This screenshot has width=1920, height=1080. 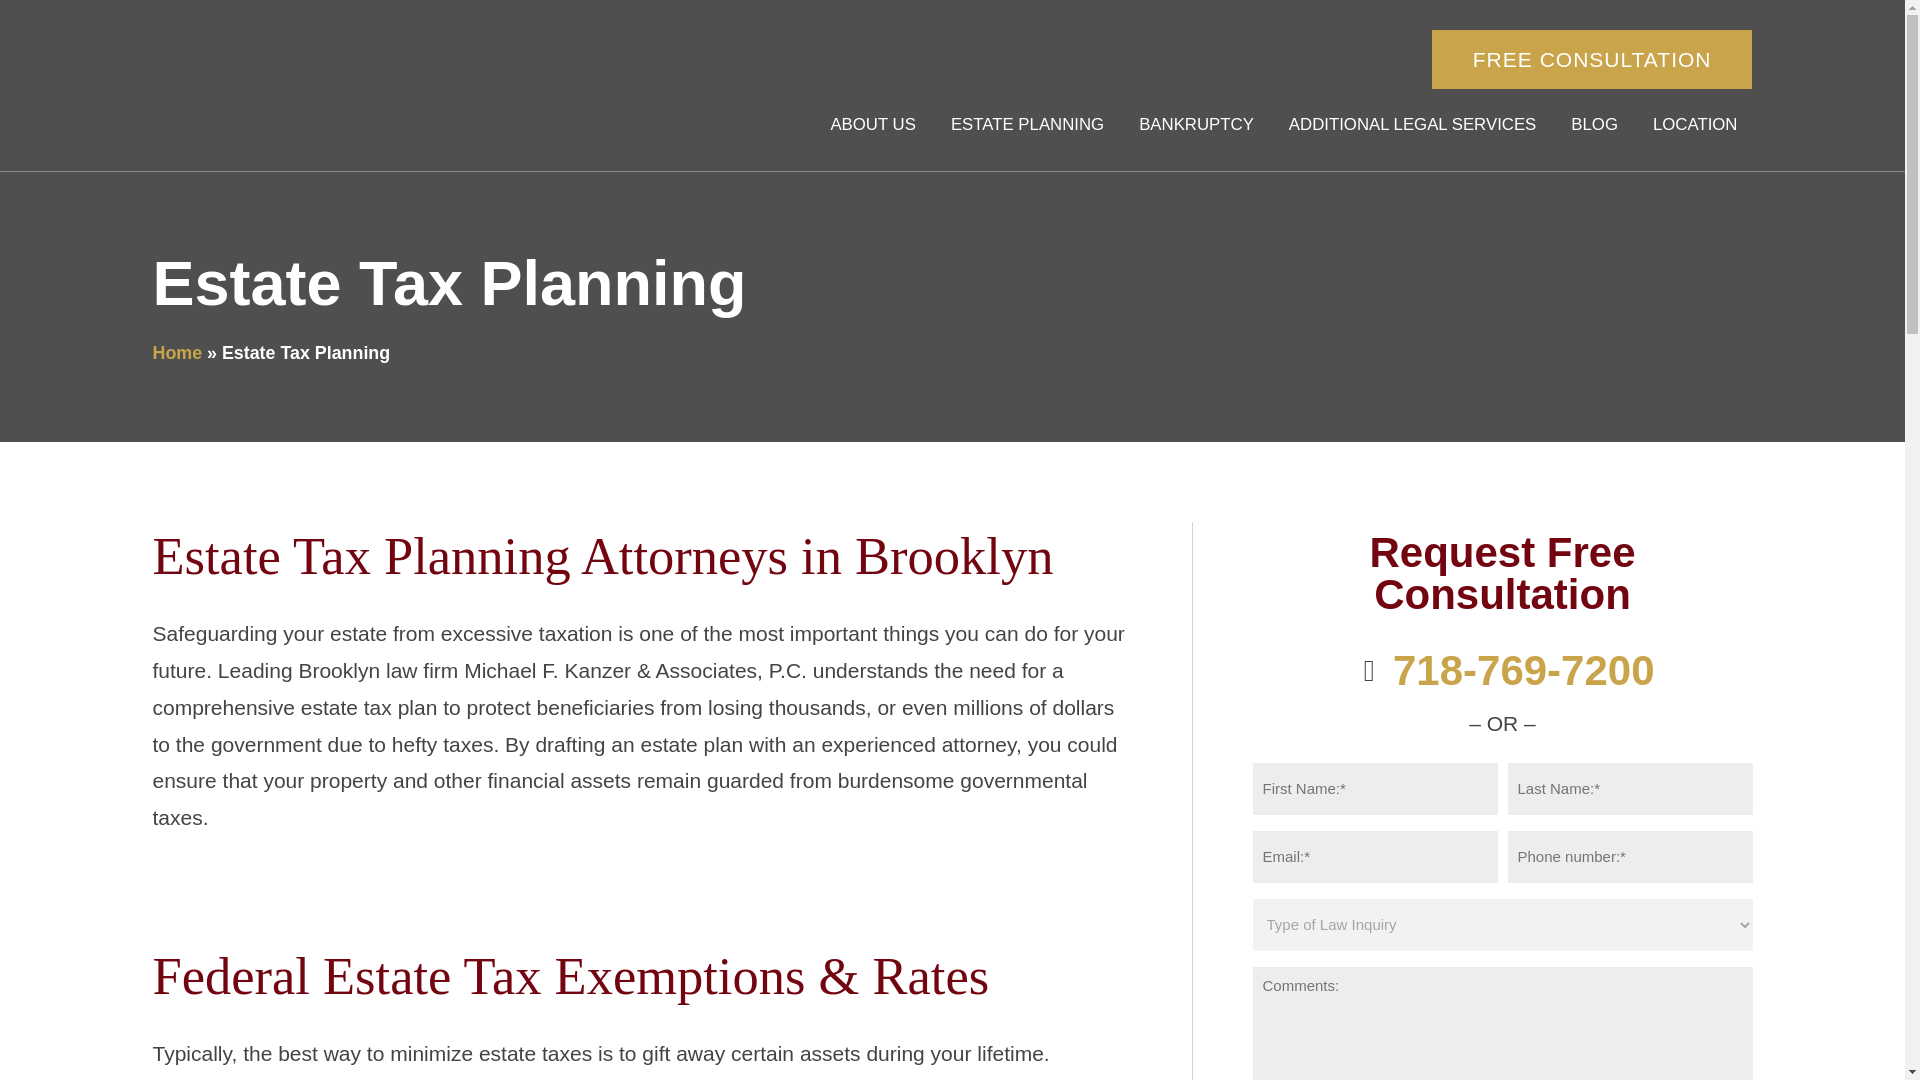 I want to click on ABOUT US, so click(x=872, y=125).